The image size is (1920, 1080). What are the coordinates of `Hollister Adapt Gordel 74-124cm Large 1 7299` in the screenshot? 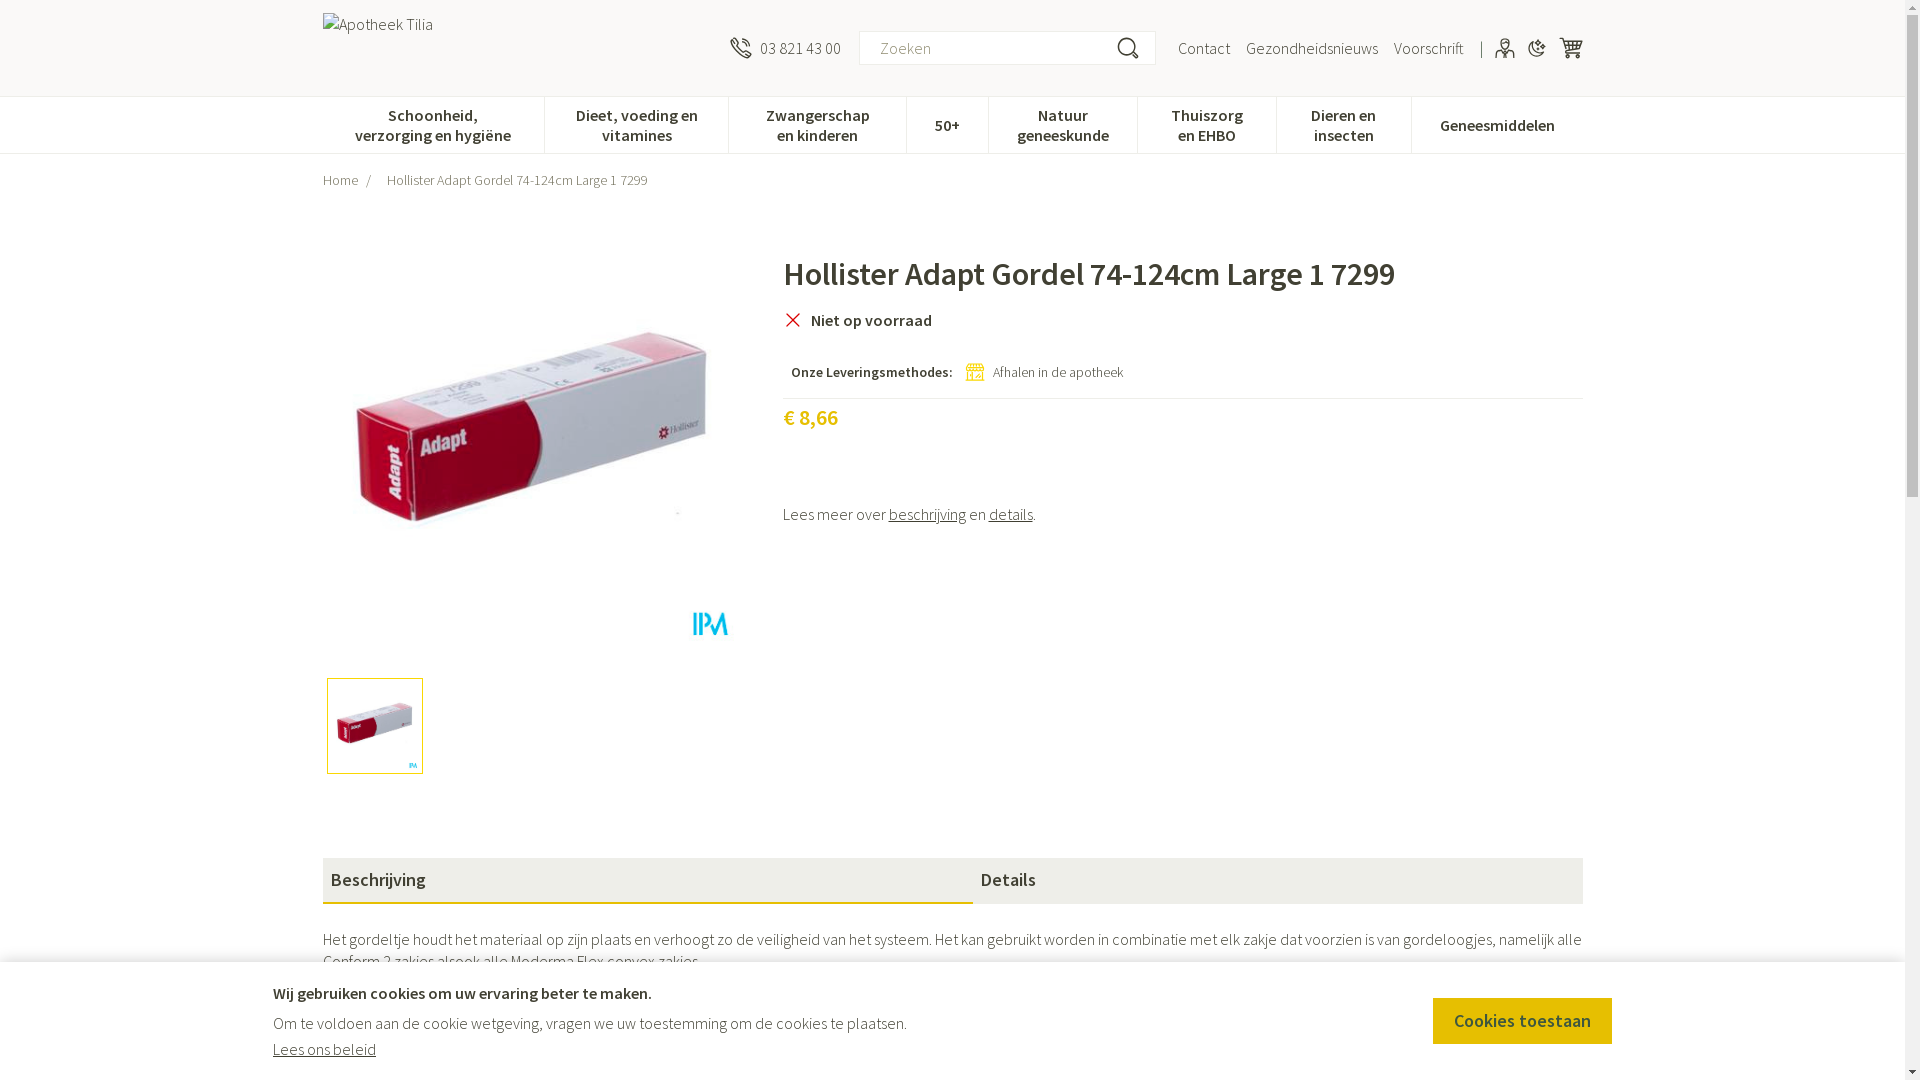 It's located at (532, 440).